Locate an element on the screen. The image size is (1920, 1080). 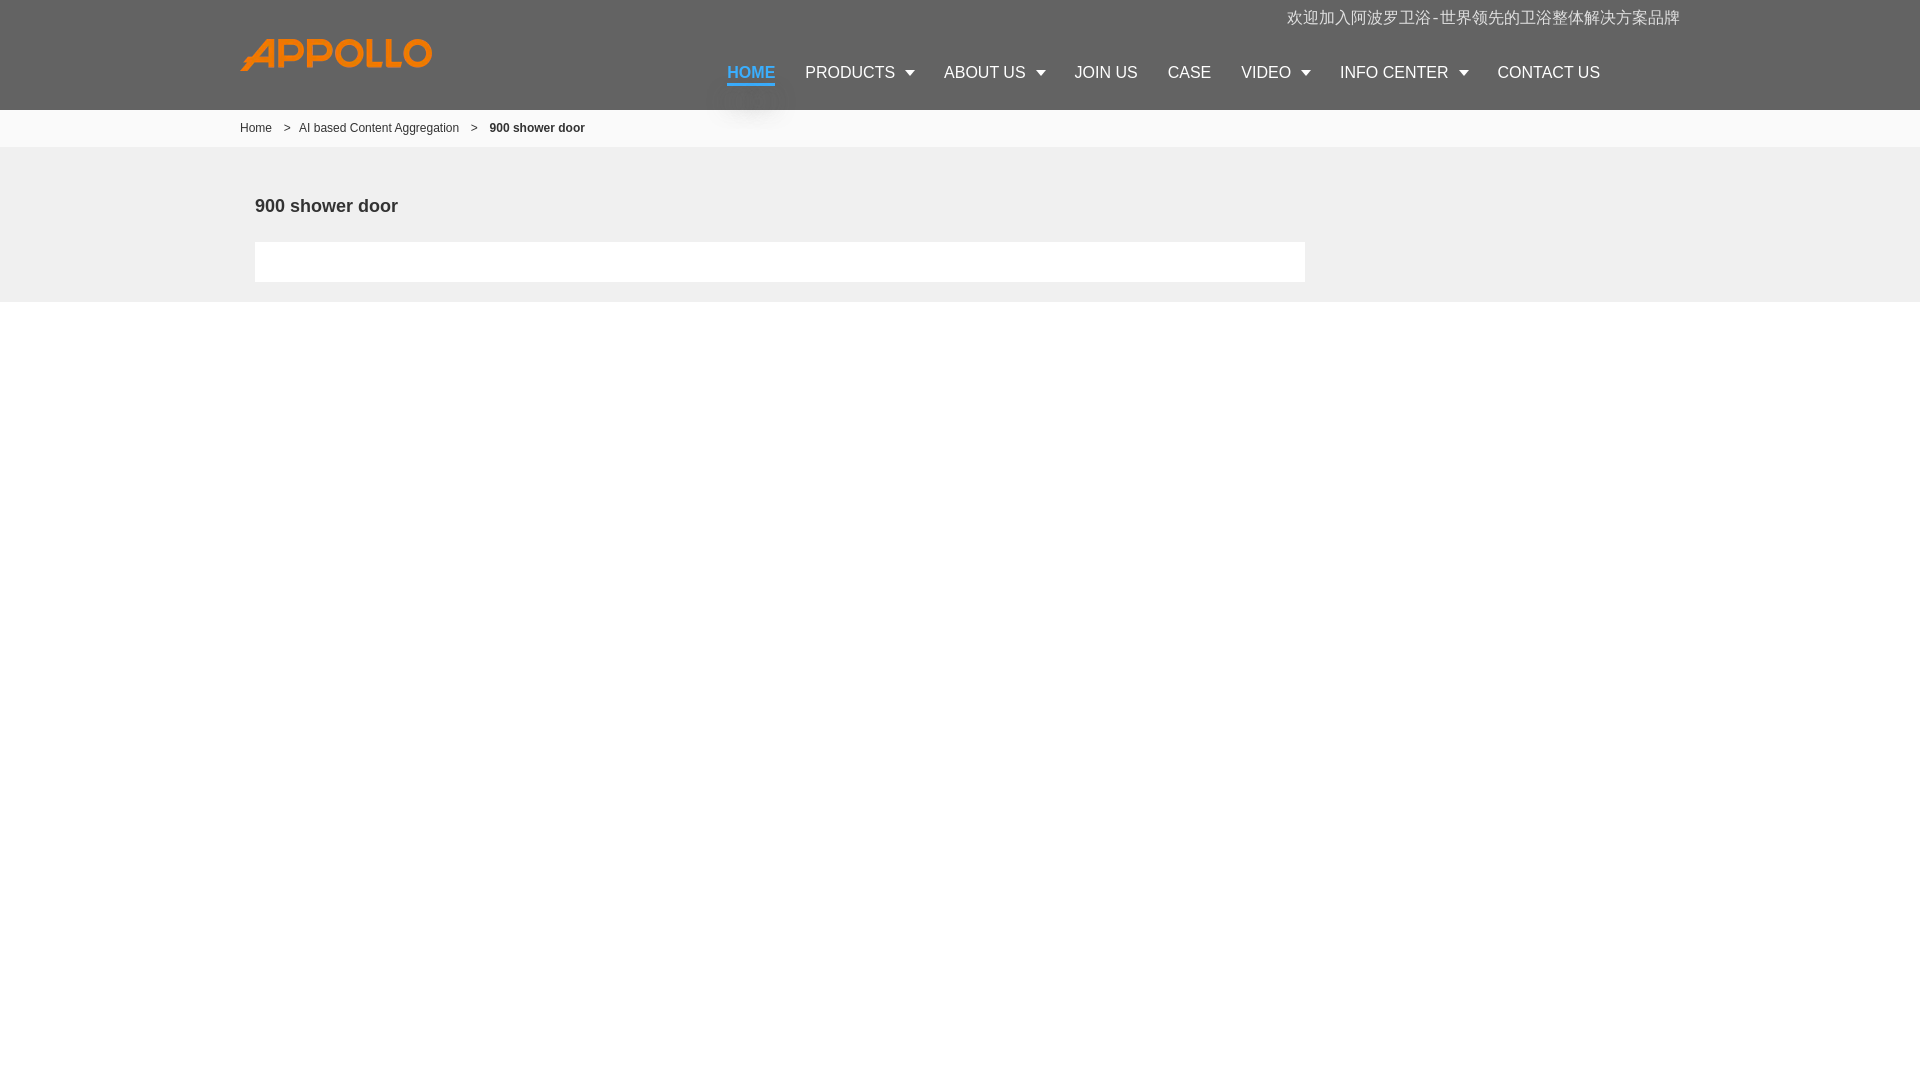
INFO CENTER is located at coordinates (1403, 72).